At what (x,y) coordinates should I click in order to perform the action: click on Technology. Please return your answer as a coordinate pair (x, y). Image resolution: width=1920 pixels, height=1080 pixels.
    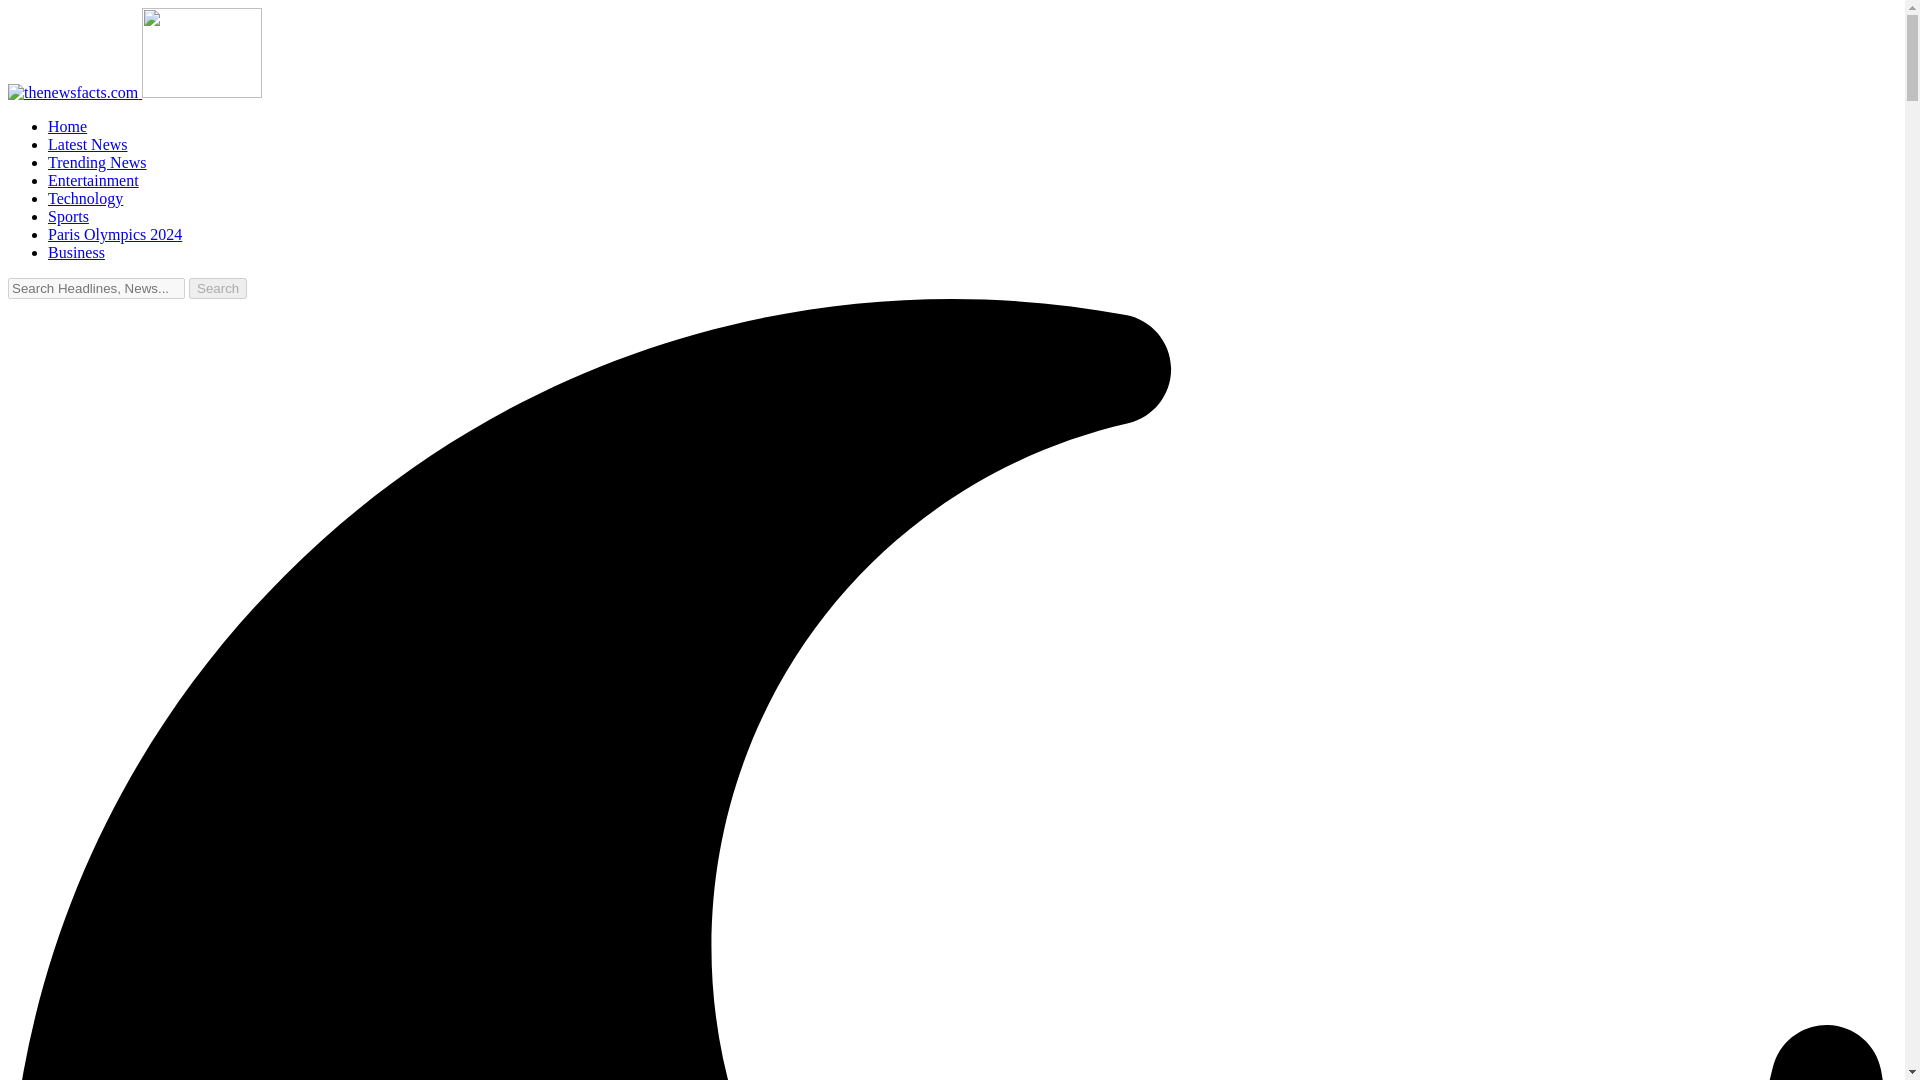
    Looking at the image, I should click on (85, 198).